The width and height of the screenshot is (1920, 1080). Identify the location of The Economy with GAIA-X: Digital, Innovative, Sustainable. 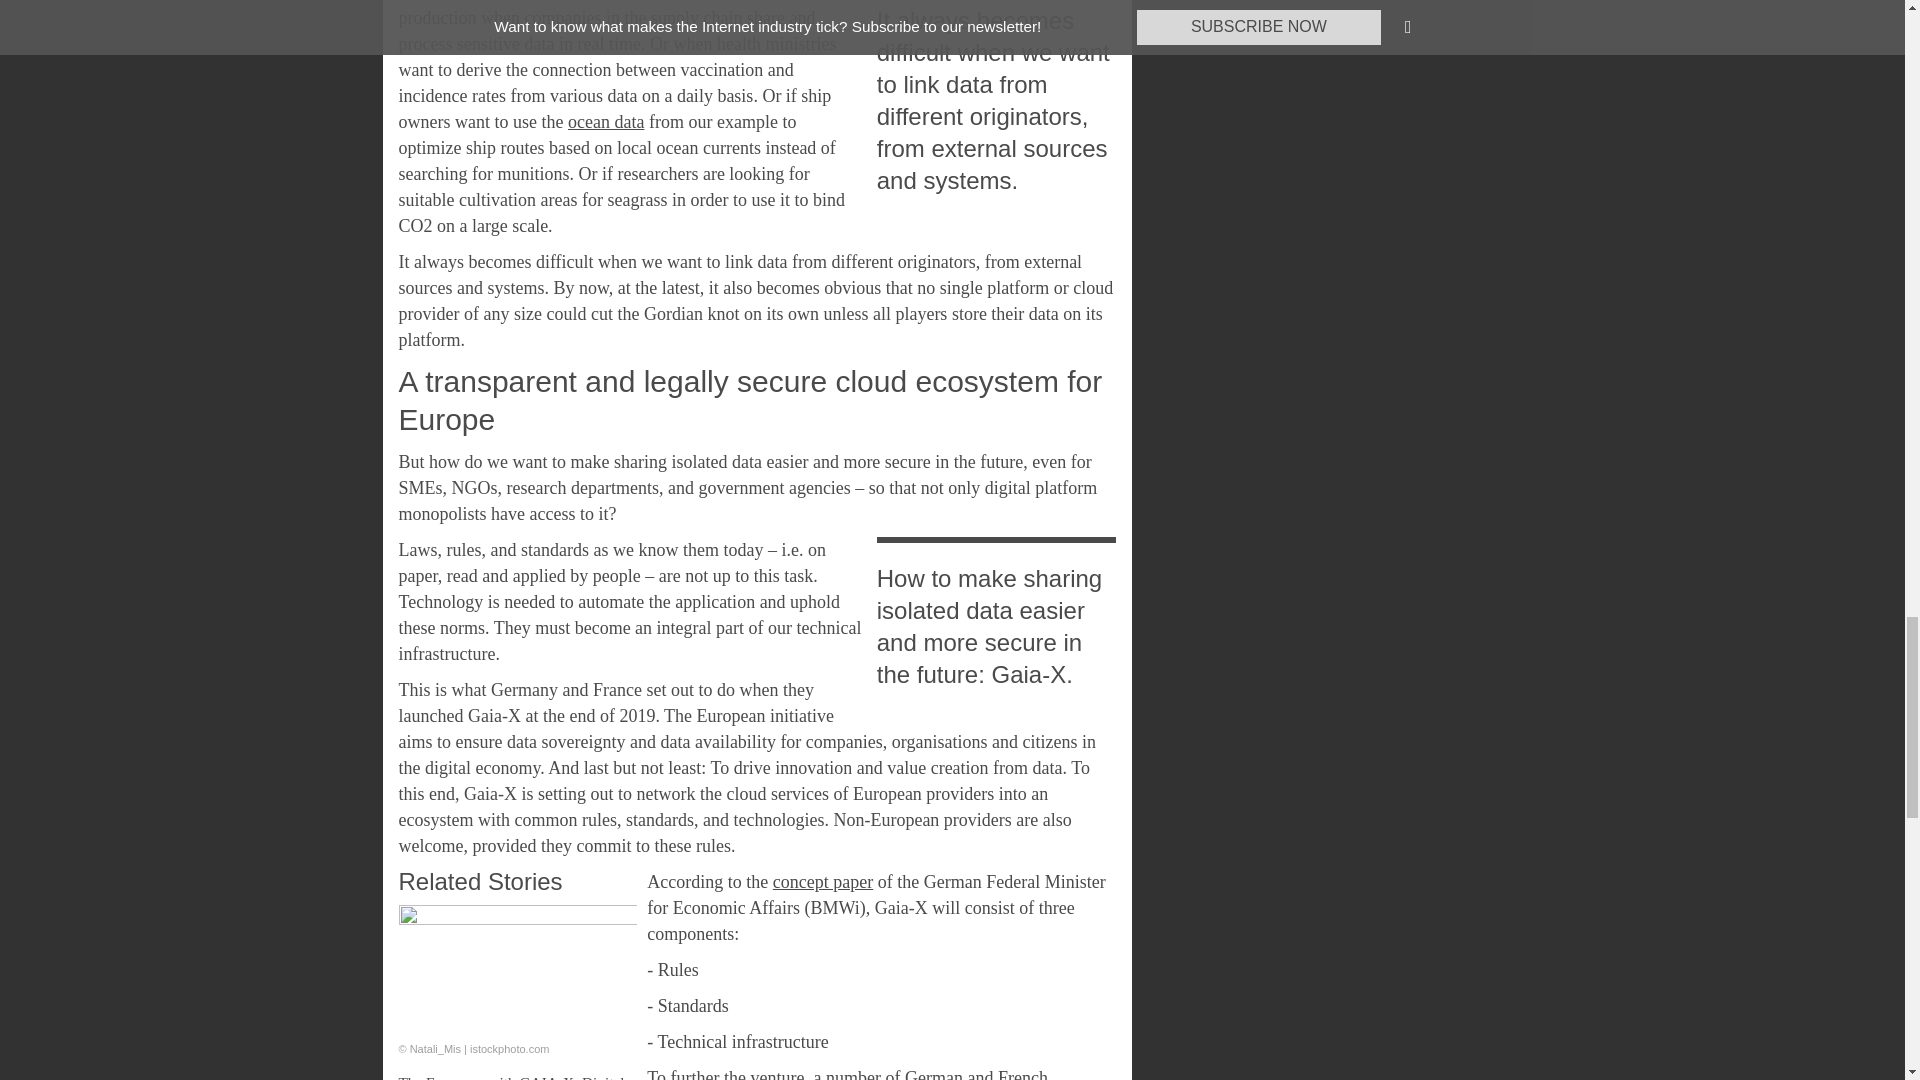
(512, 1076).